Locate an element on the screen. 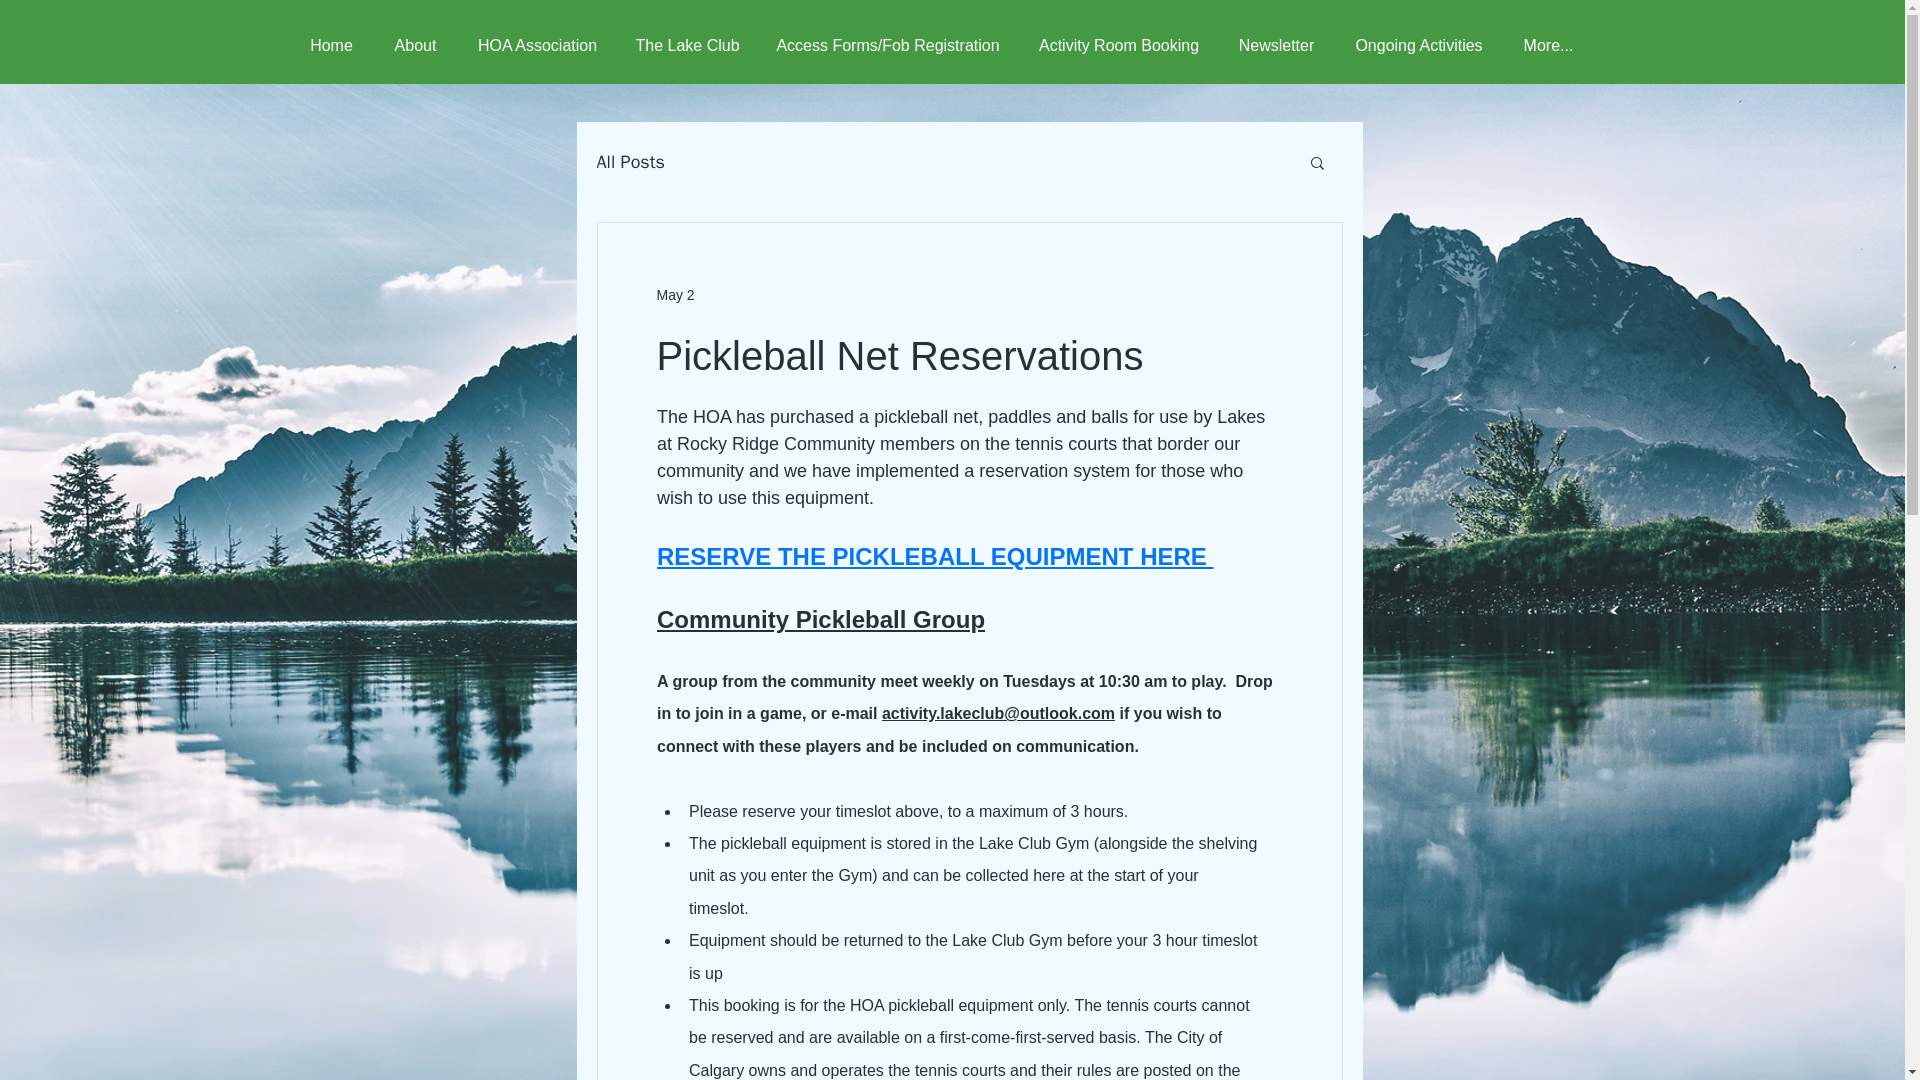 The image size is (1920, 1080). RESERVE THE PICKLEBALL EQUIPMENT HERE  is located at coordinates (934, 558).